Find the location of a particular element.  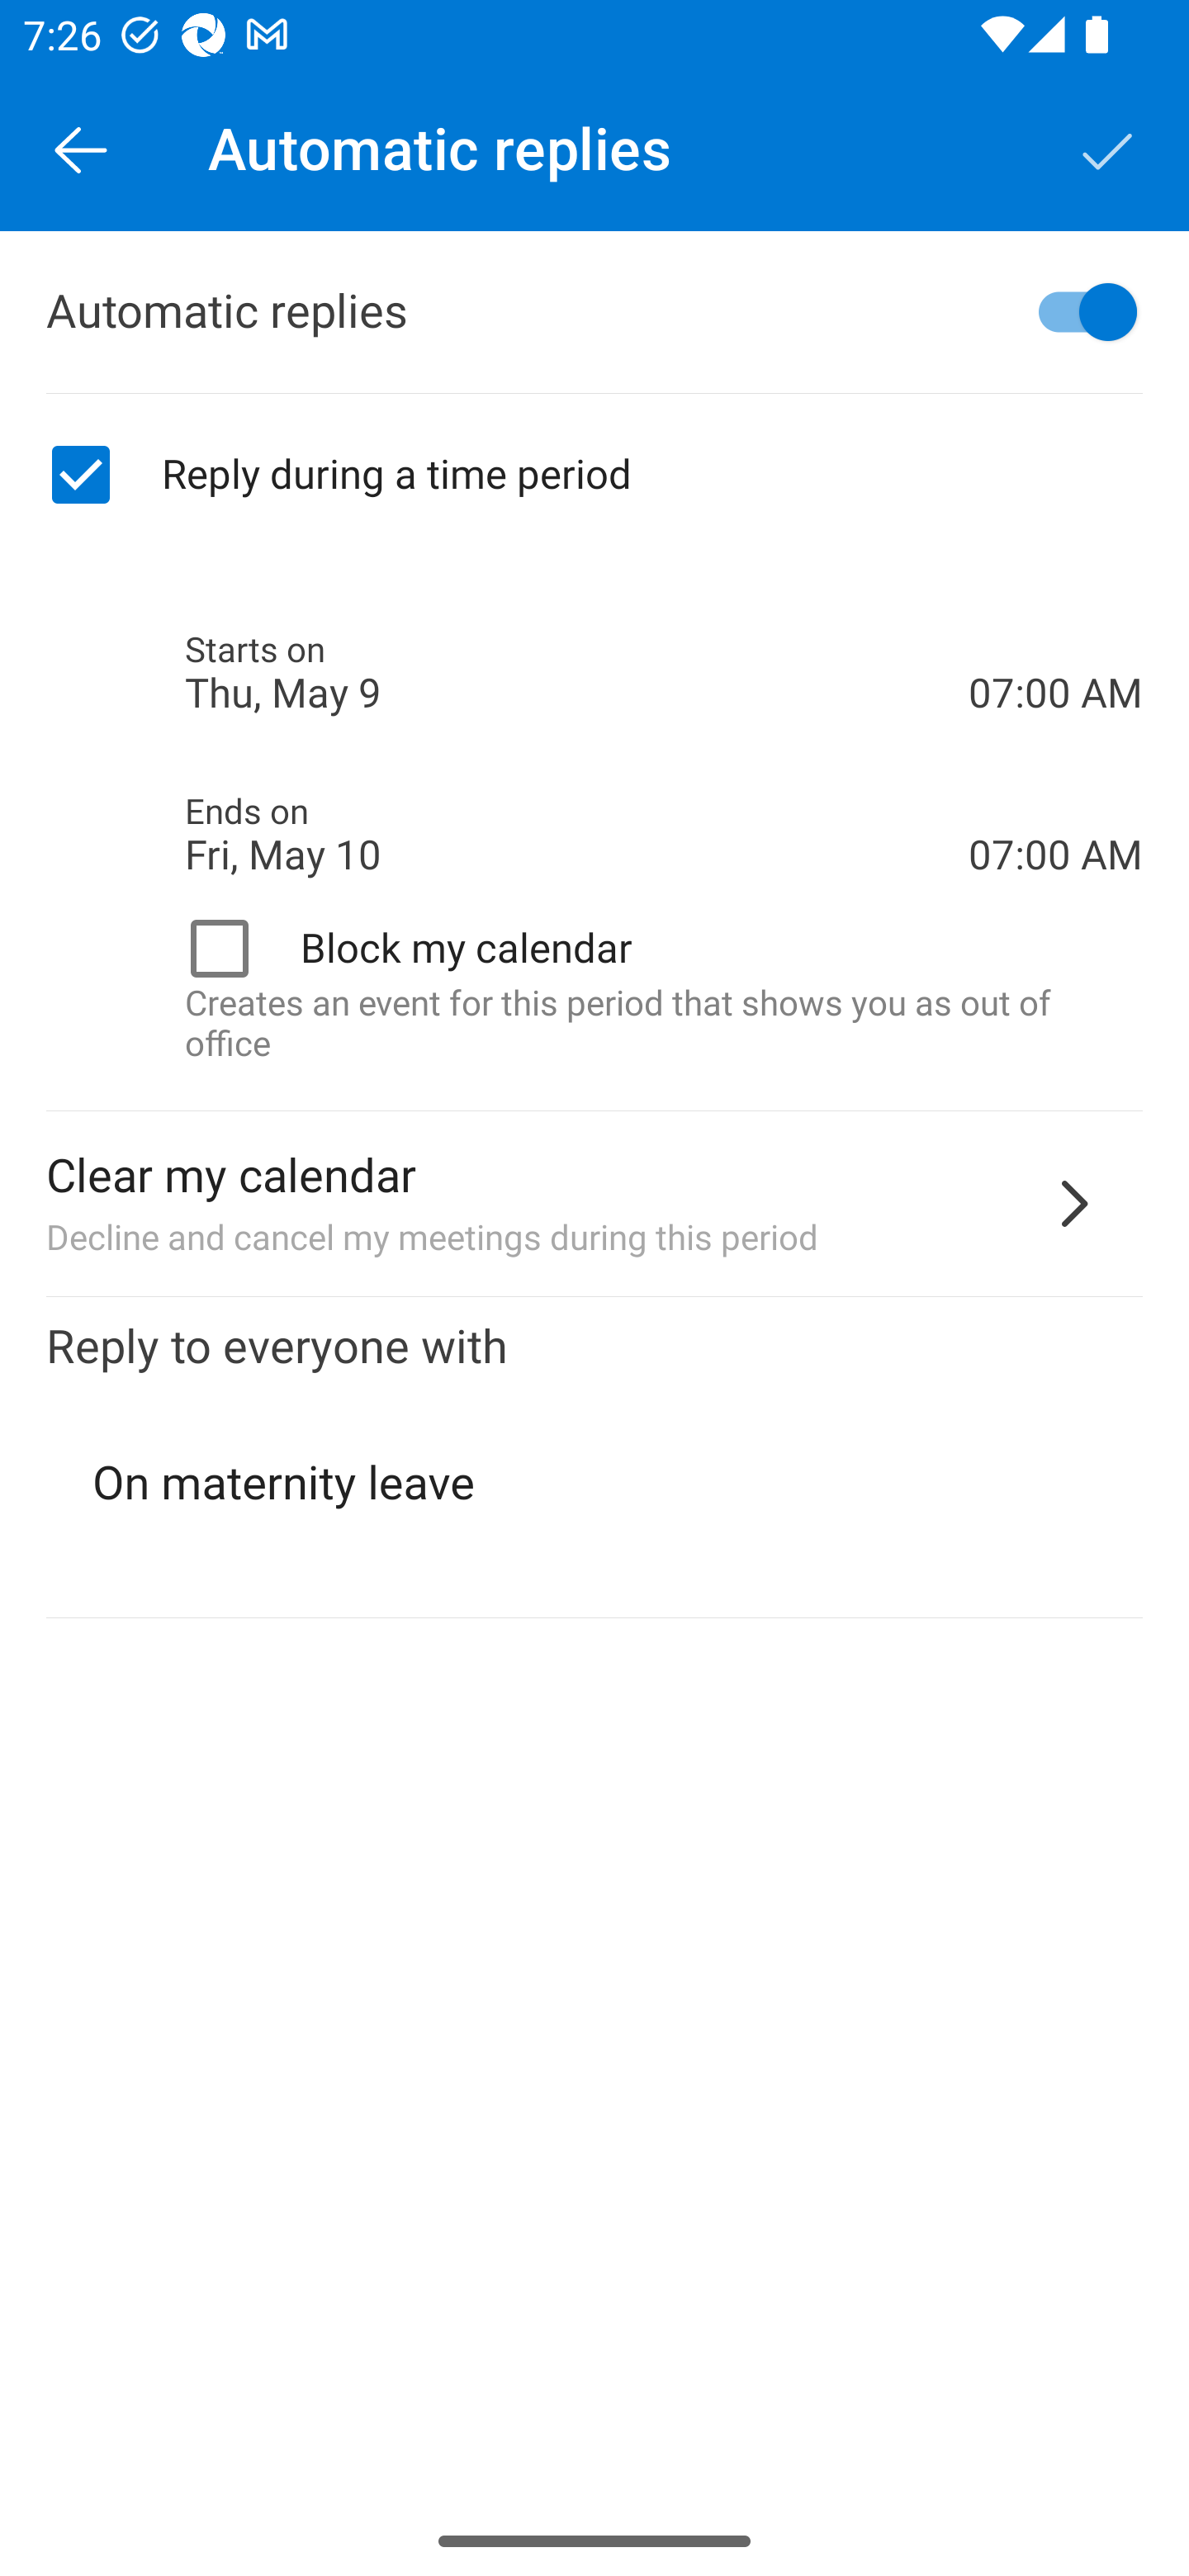

Starts on Thu, May 9 is located at coordinates (576, 674).